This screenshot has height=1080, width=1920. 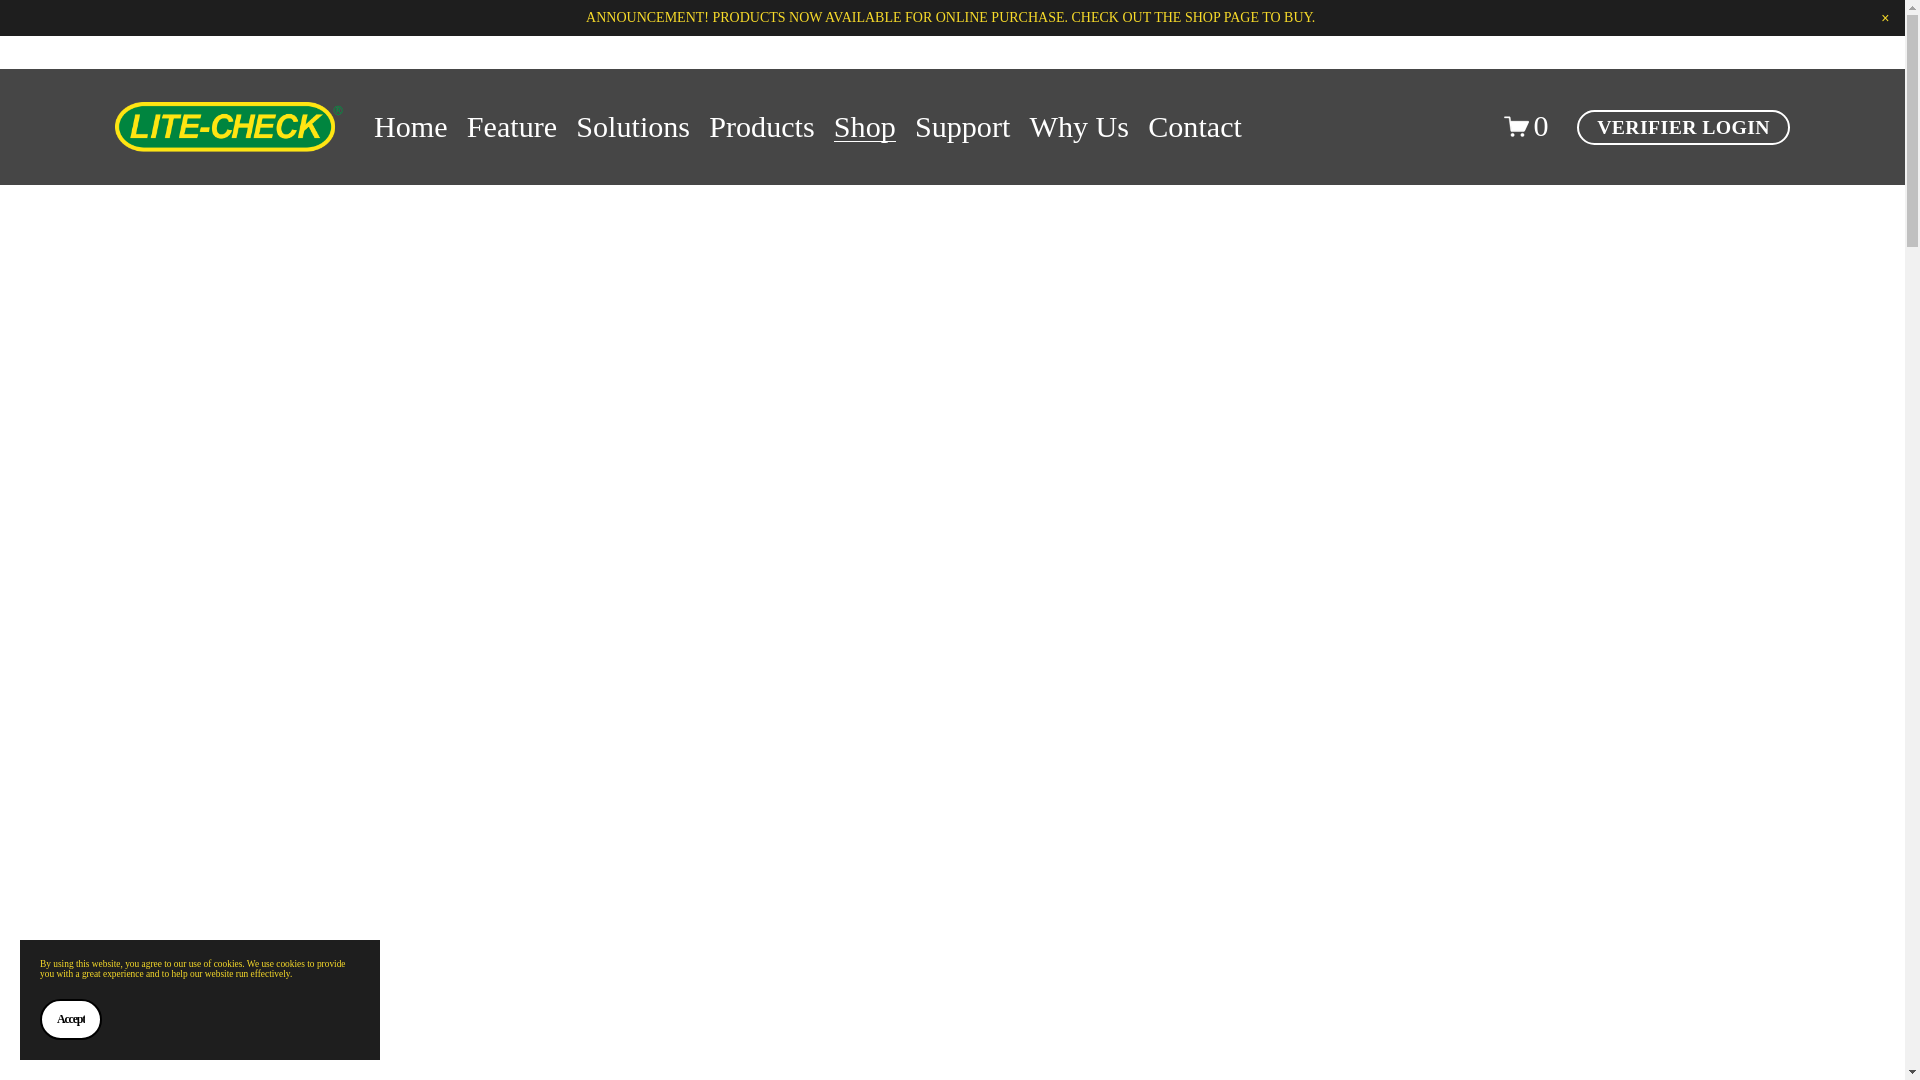 I want to click on Products, so click(x=761, y=126).